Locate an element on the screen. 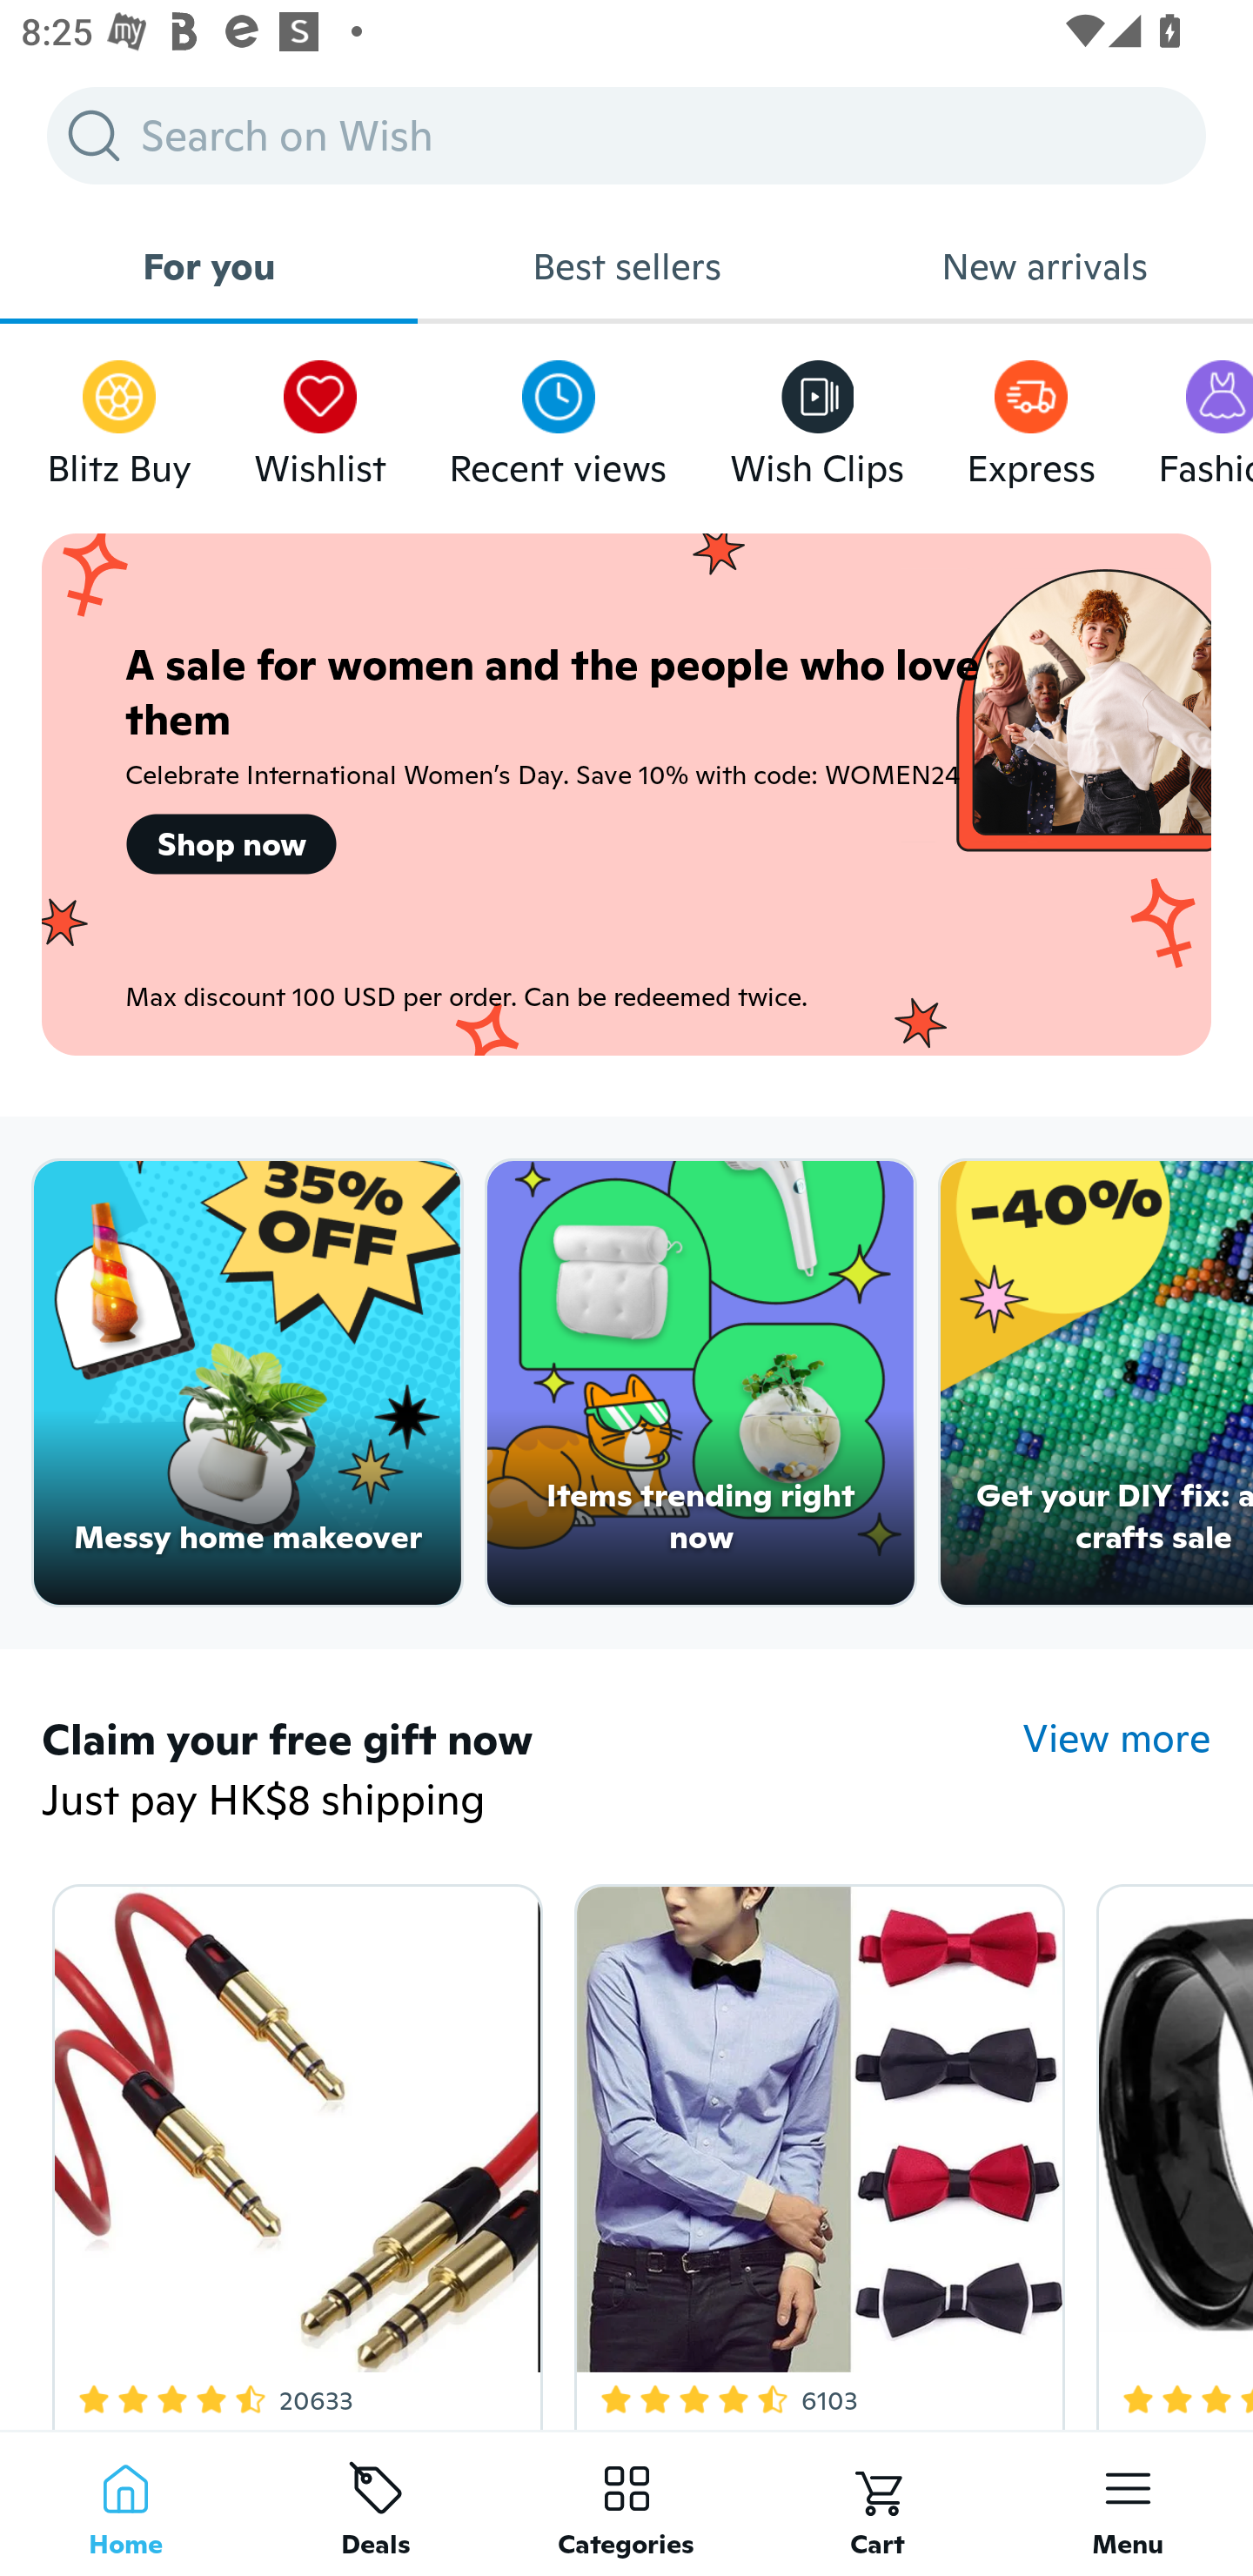  4.4 Star Rating 6103 Free is located at coordinates (814, 2150).